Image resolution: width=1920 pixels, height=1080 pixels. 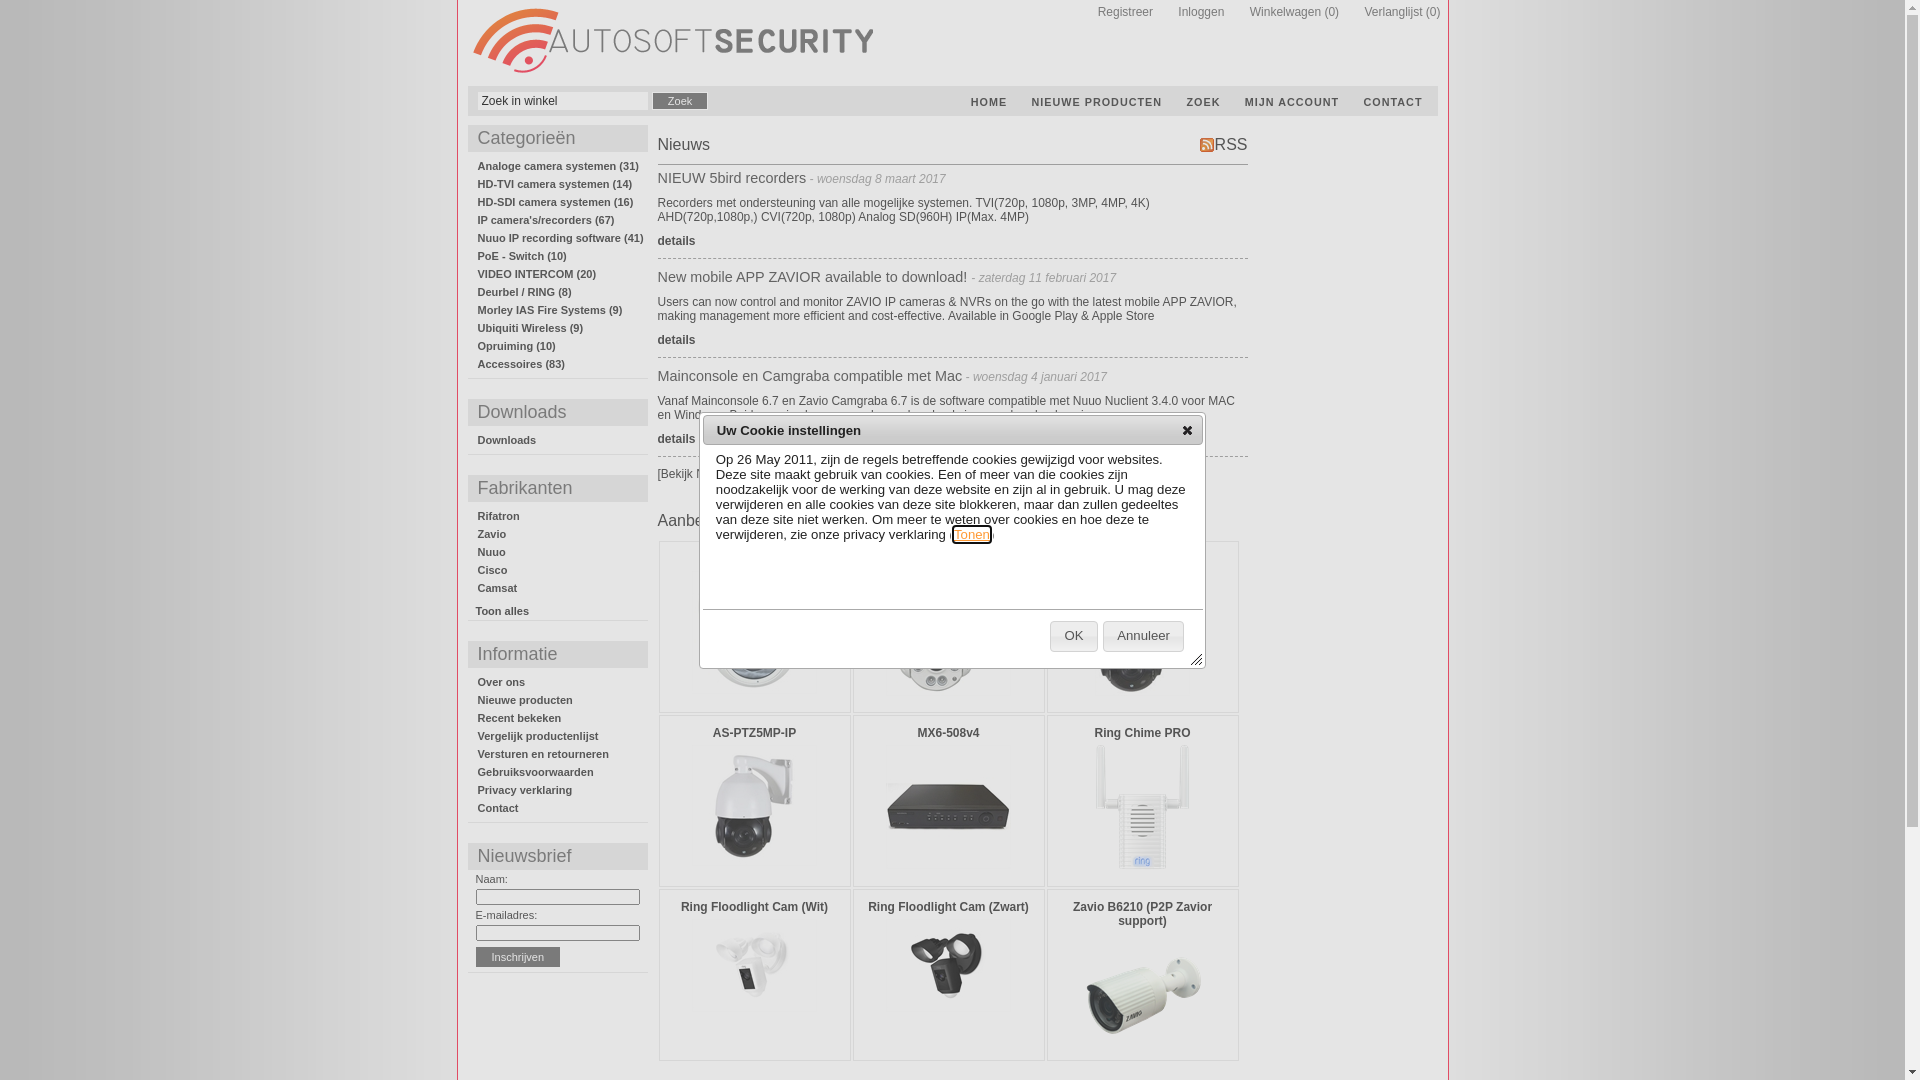 I want to click on Nuuo IP recording software (41), so click(x=561, y=238).